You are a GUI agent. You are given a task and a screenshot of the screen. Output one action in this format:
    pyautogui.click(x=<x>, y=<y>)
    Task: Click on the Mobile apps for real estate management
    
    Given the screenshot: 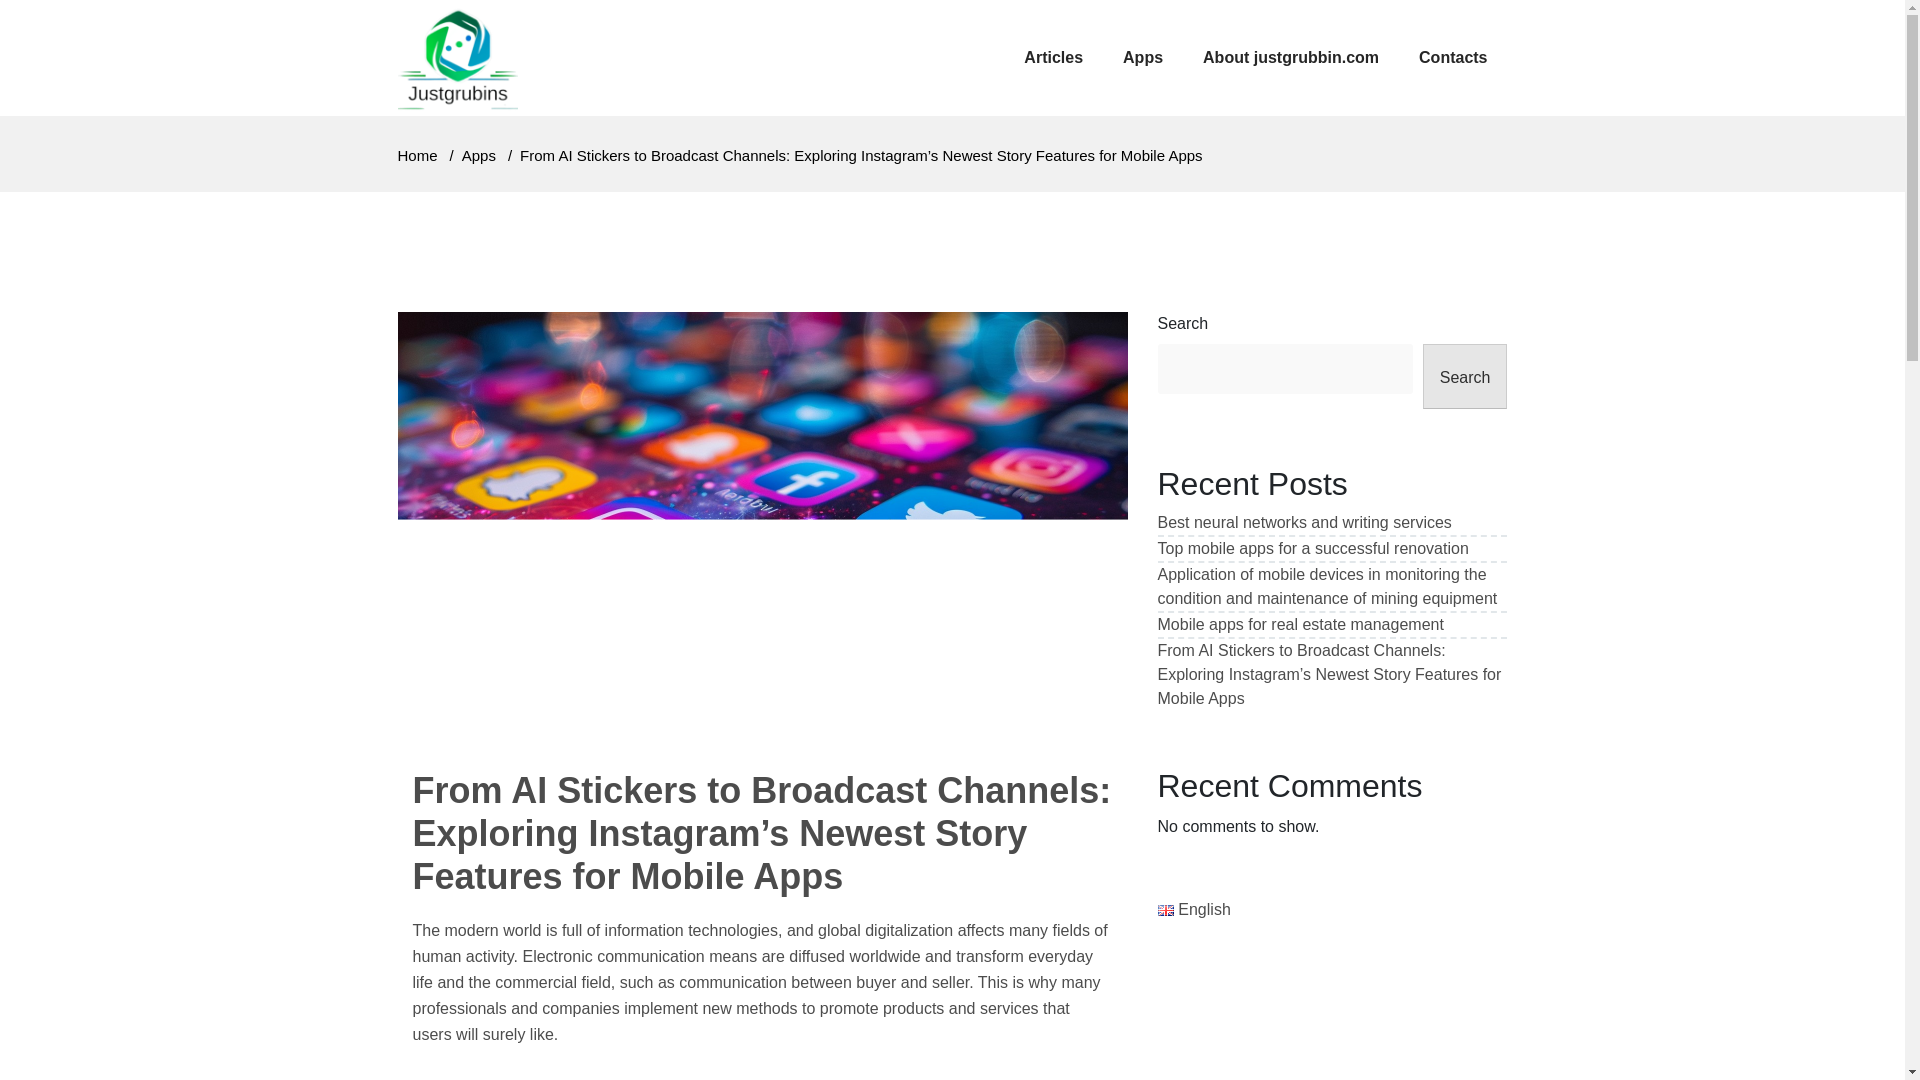 What is the action you would take?
    pyautogui.click(x=1300, y=624)
    